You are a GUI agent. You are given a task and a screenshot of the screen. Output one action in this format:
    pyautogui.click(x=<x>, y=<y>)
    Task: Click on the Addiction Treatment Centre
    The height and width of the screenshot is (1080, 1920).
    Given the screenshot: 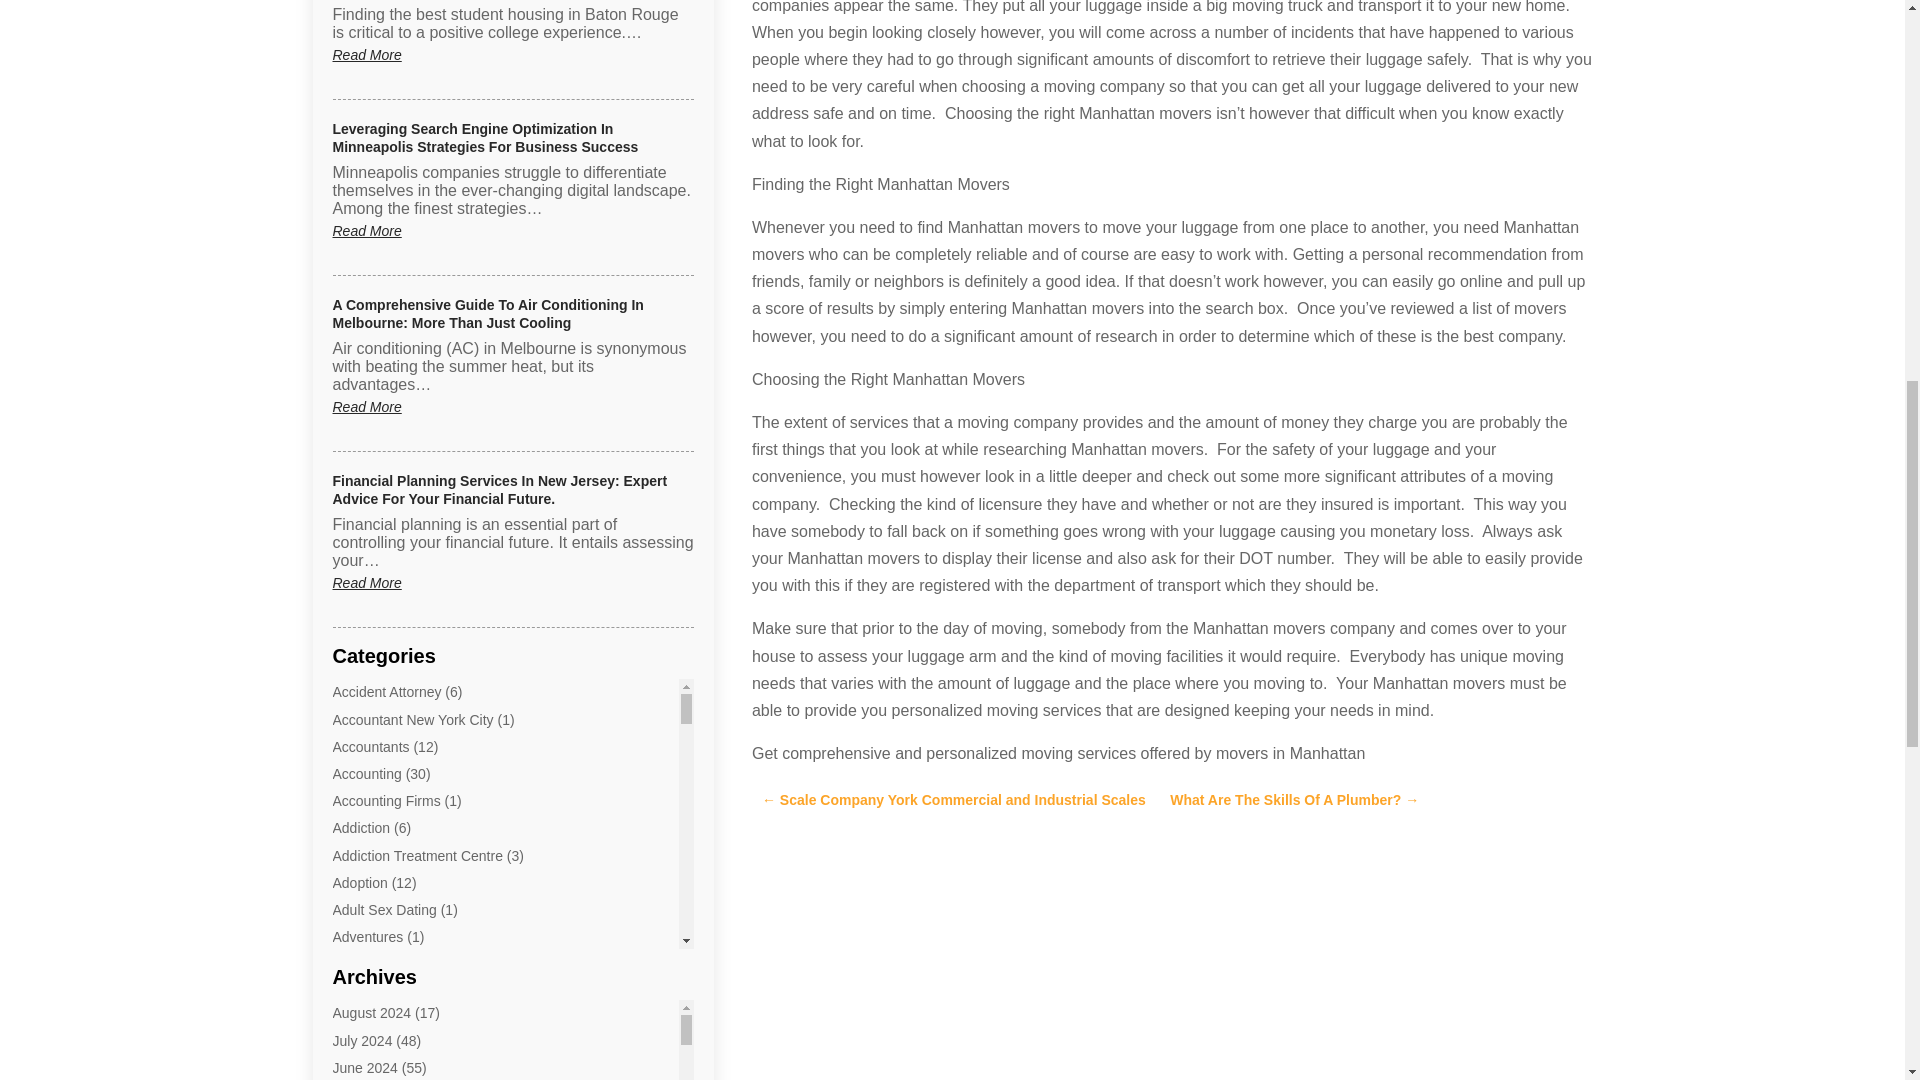 What is the action you would take?
    pyautogui.click(x=416, y=856)
    